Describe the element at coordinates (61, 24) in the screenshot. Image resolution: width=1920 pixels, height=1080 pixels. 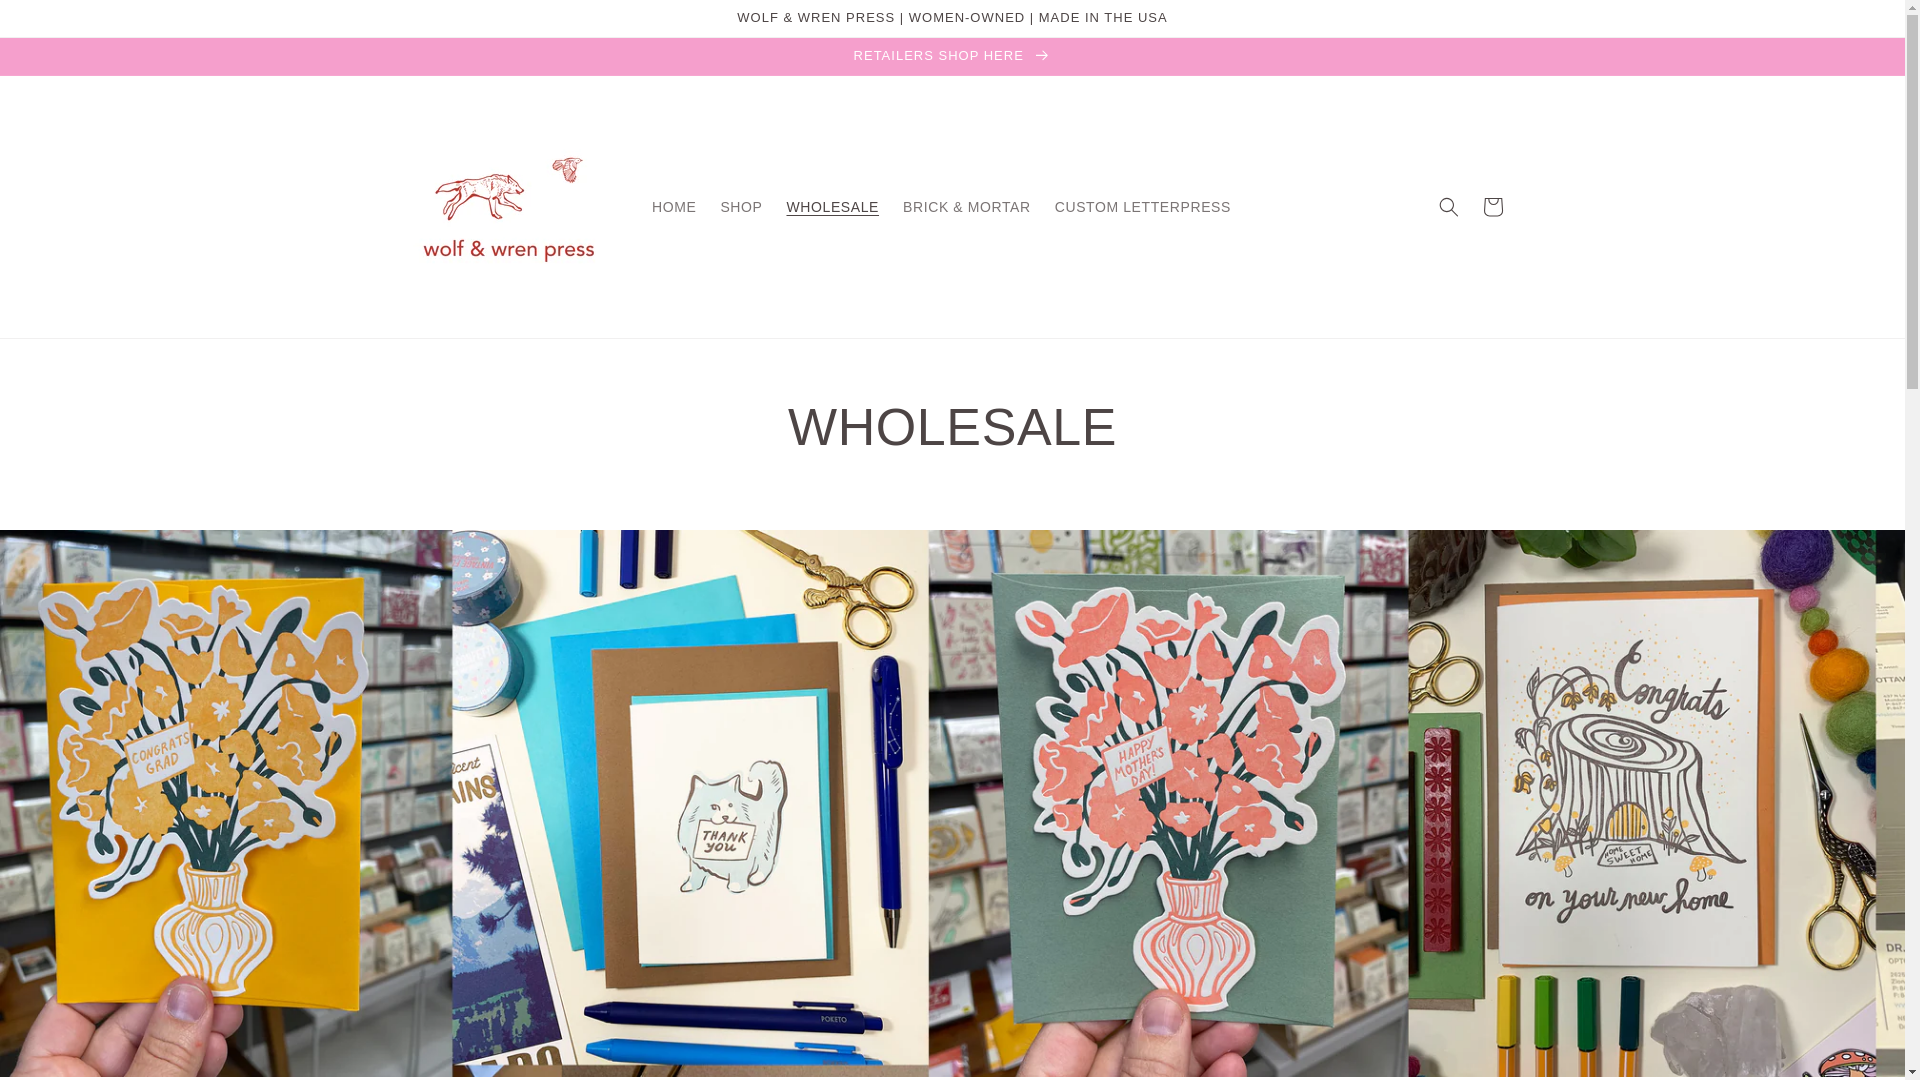
I see `Skip to content` at that location.